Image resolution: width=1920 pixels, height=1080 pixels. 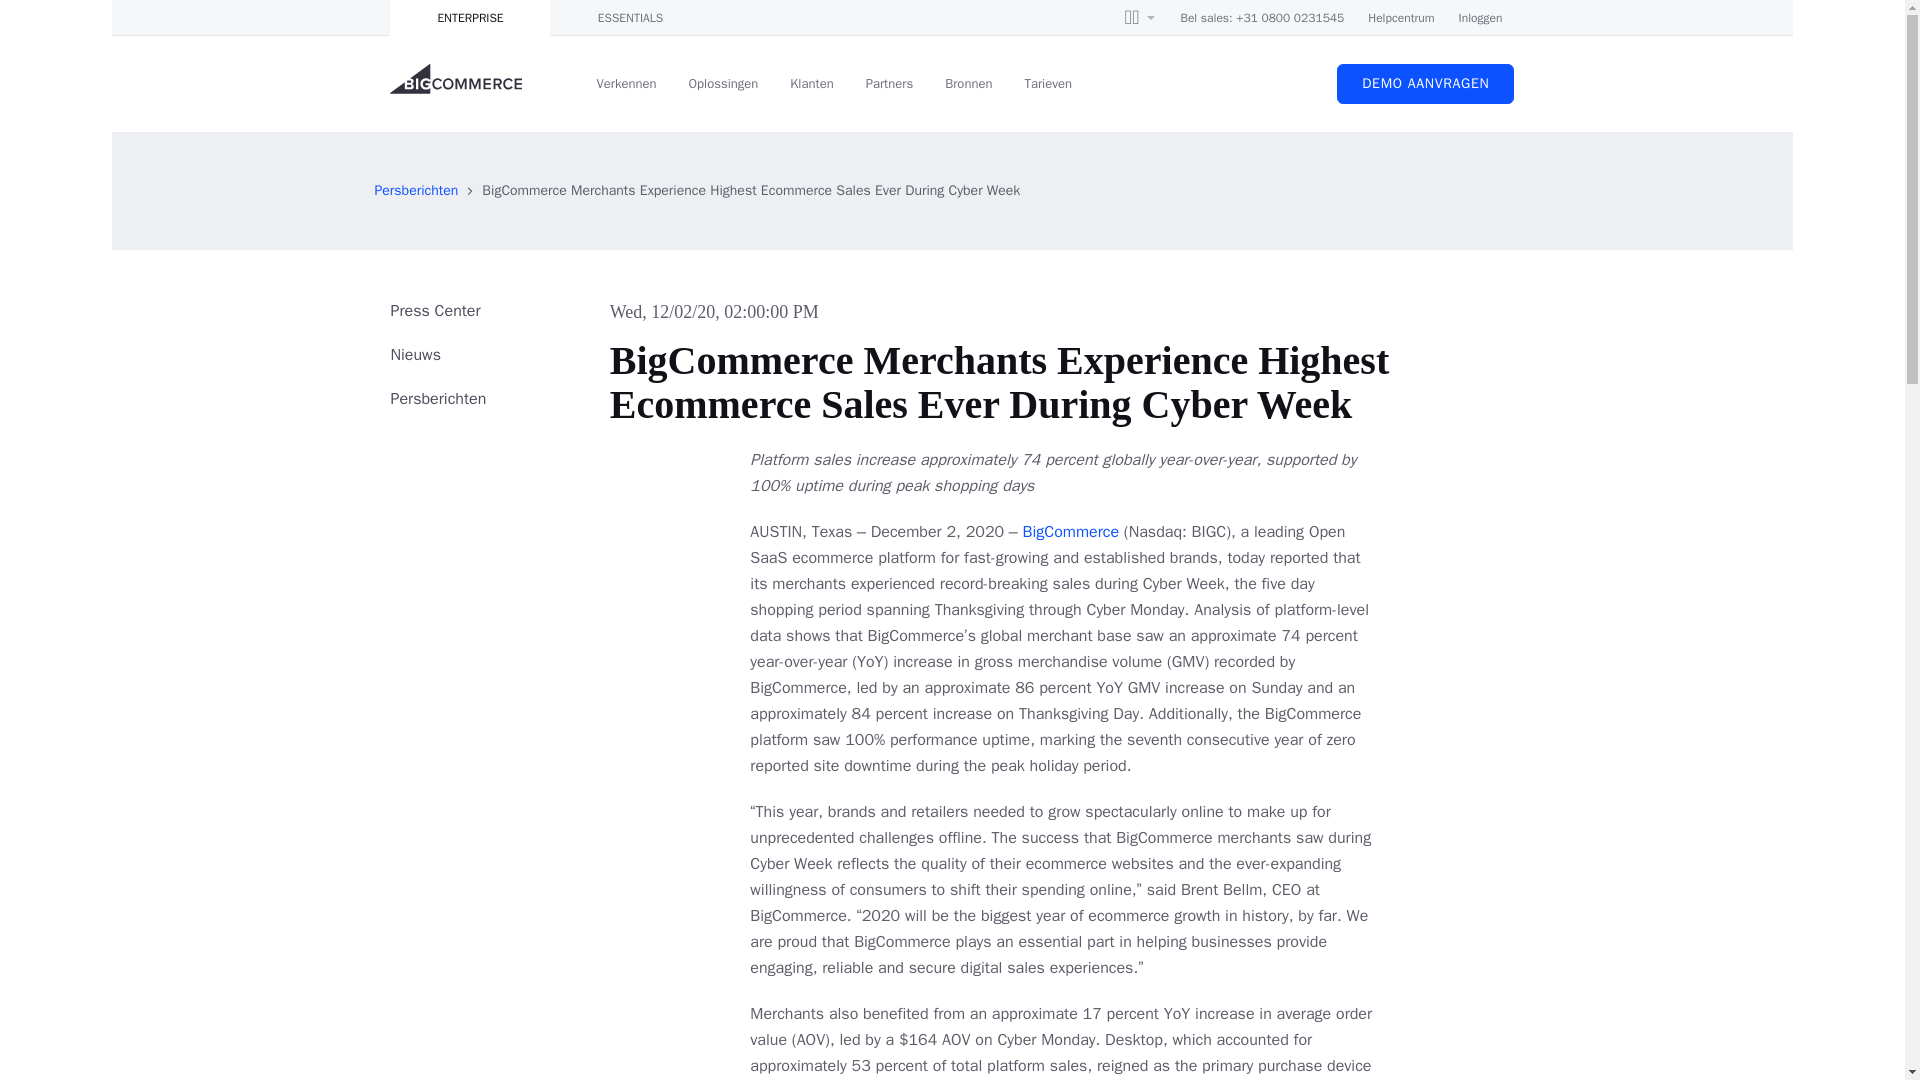 I want to click on ENTERPRISE, so click(x=469, y=18).